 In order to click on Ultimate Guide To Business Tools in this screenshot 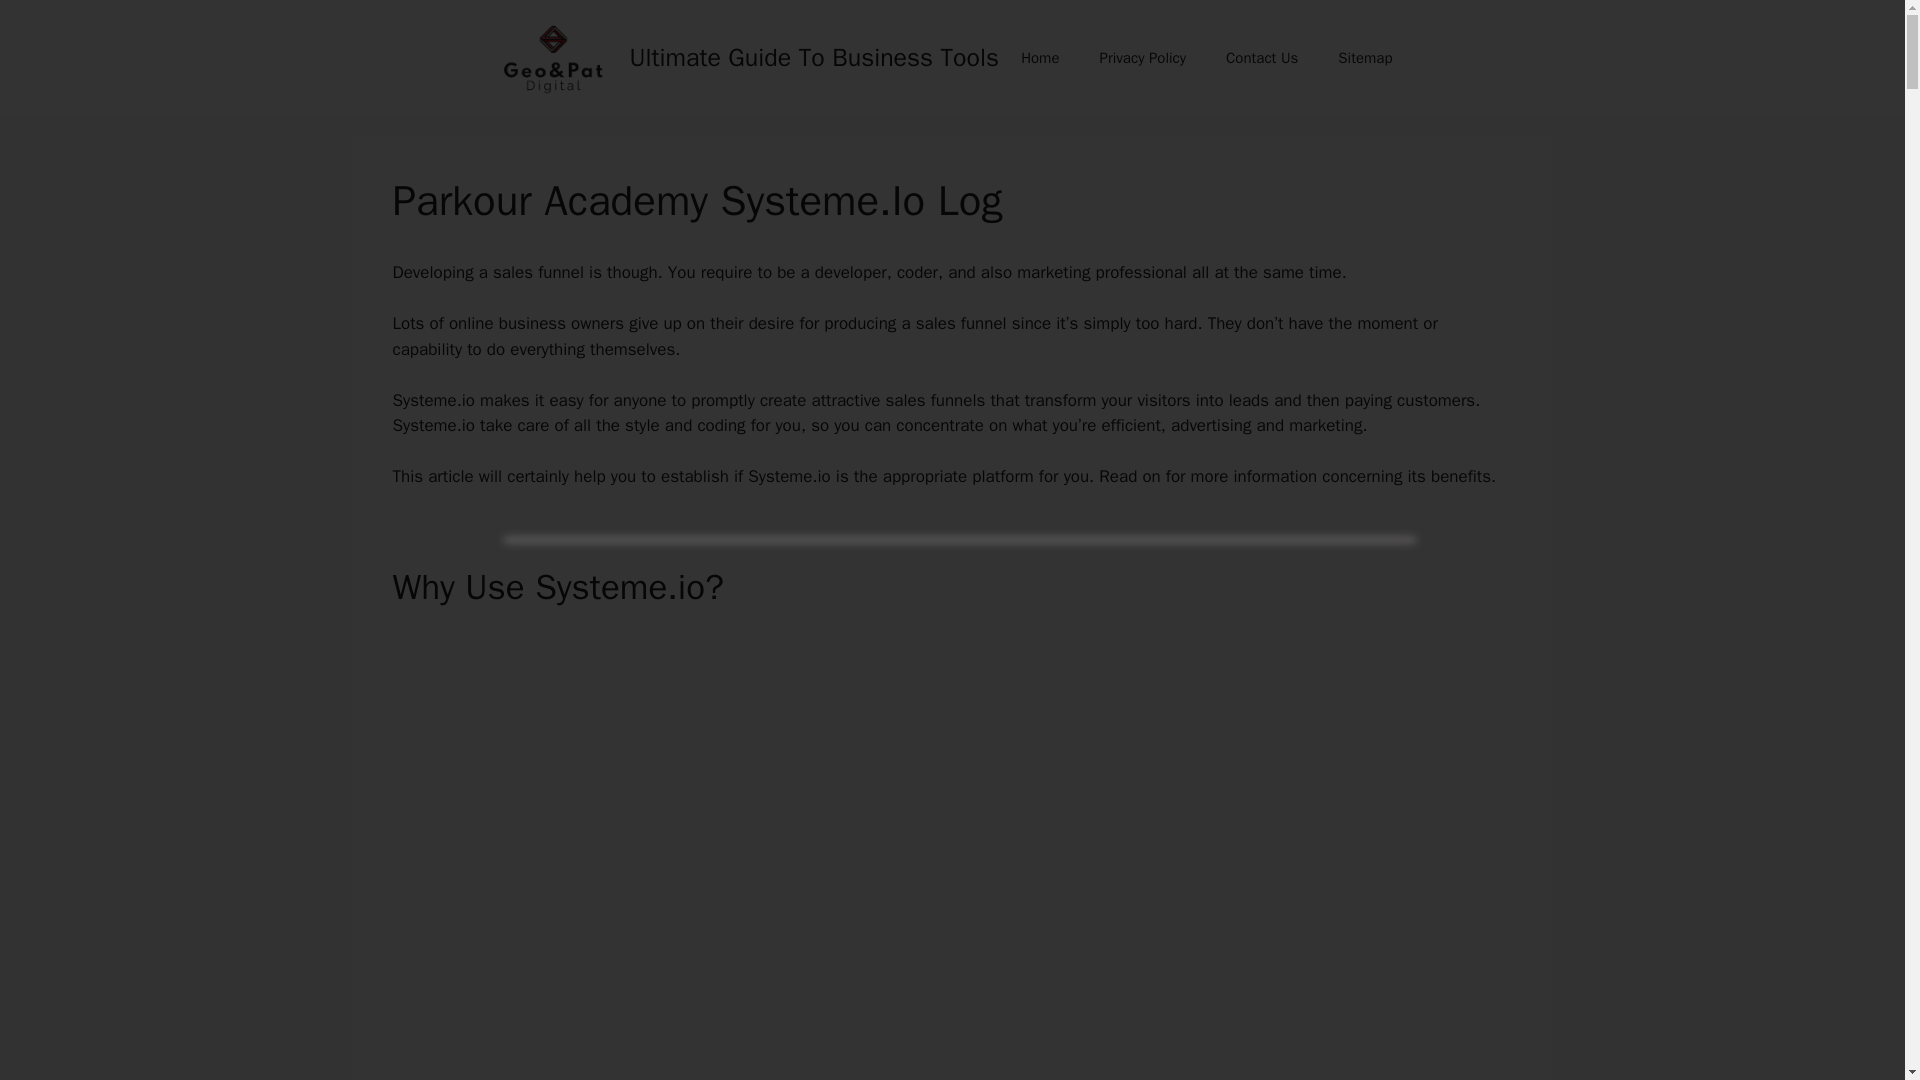, I will do `click(814, 58)`.